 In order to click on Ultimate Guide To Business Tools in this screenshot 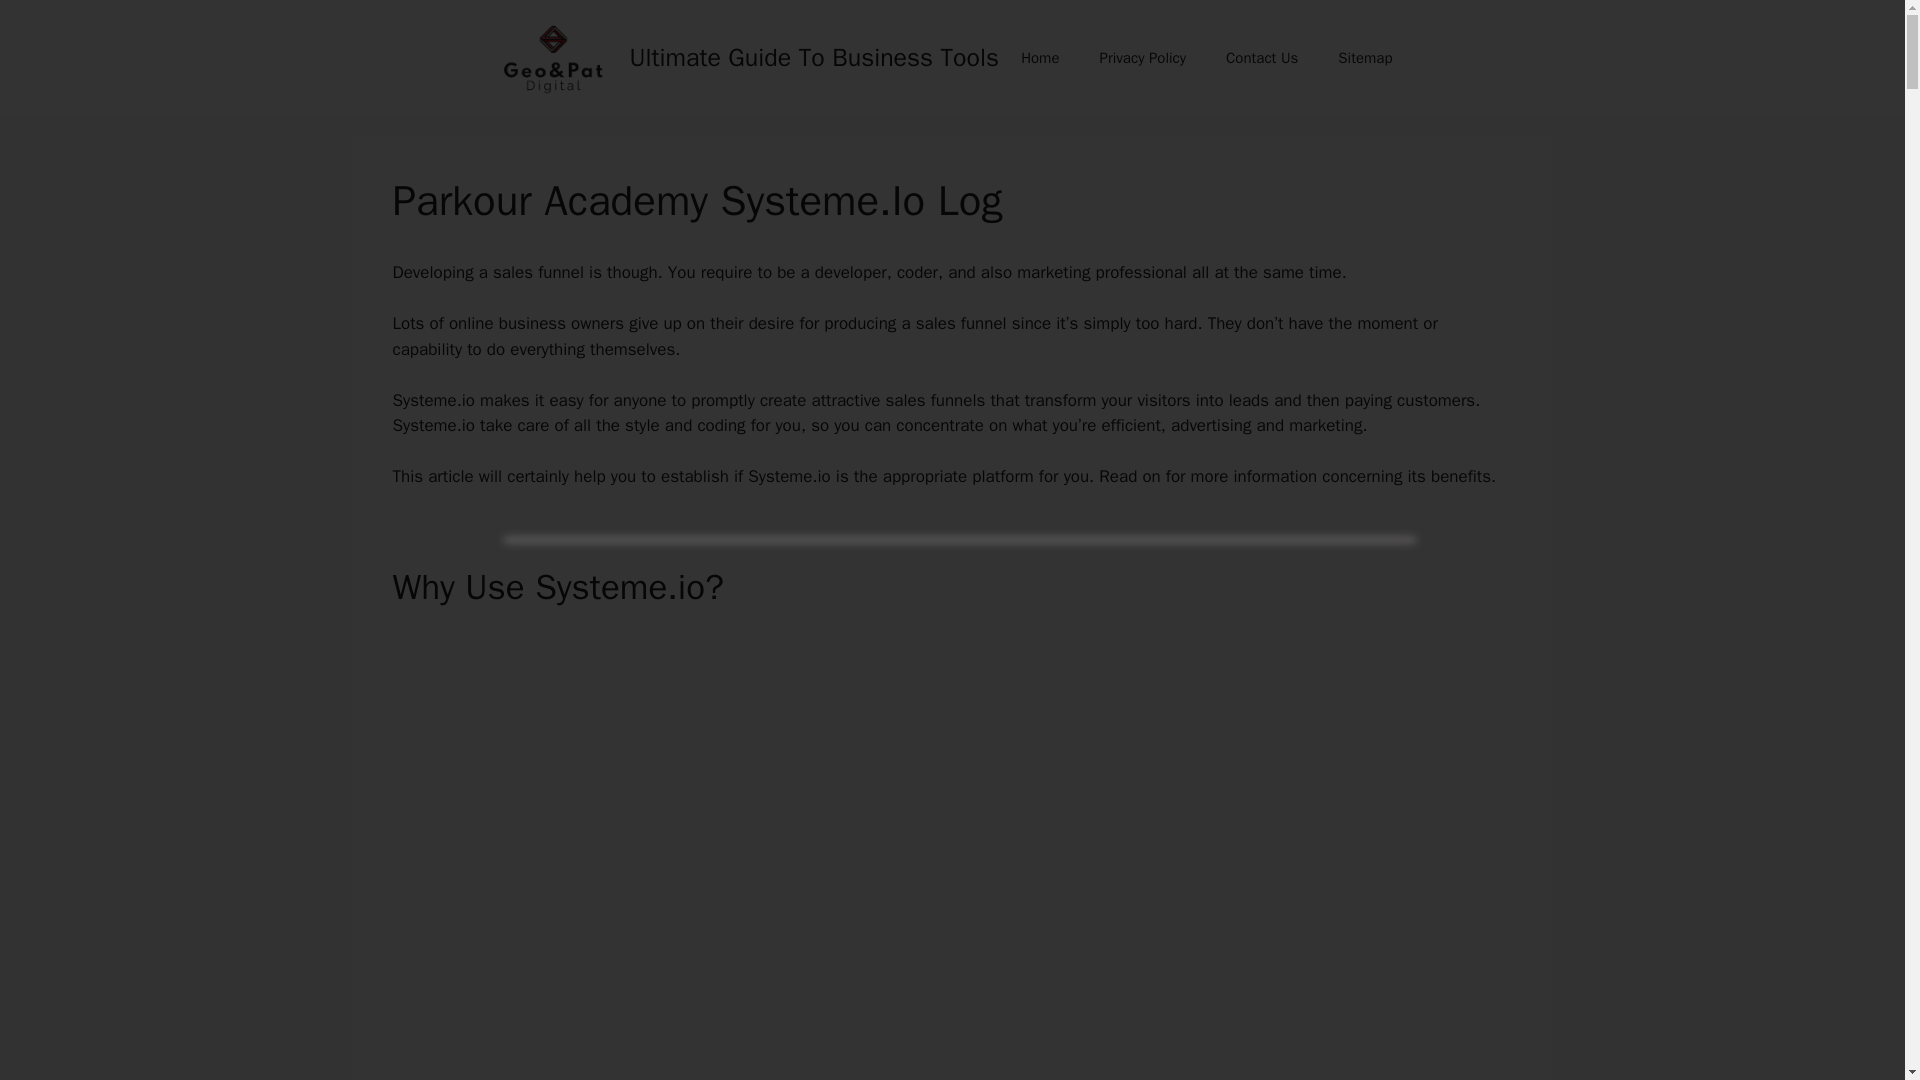, I will do `click(814, 58)`.